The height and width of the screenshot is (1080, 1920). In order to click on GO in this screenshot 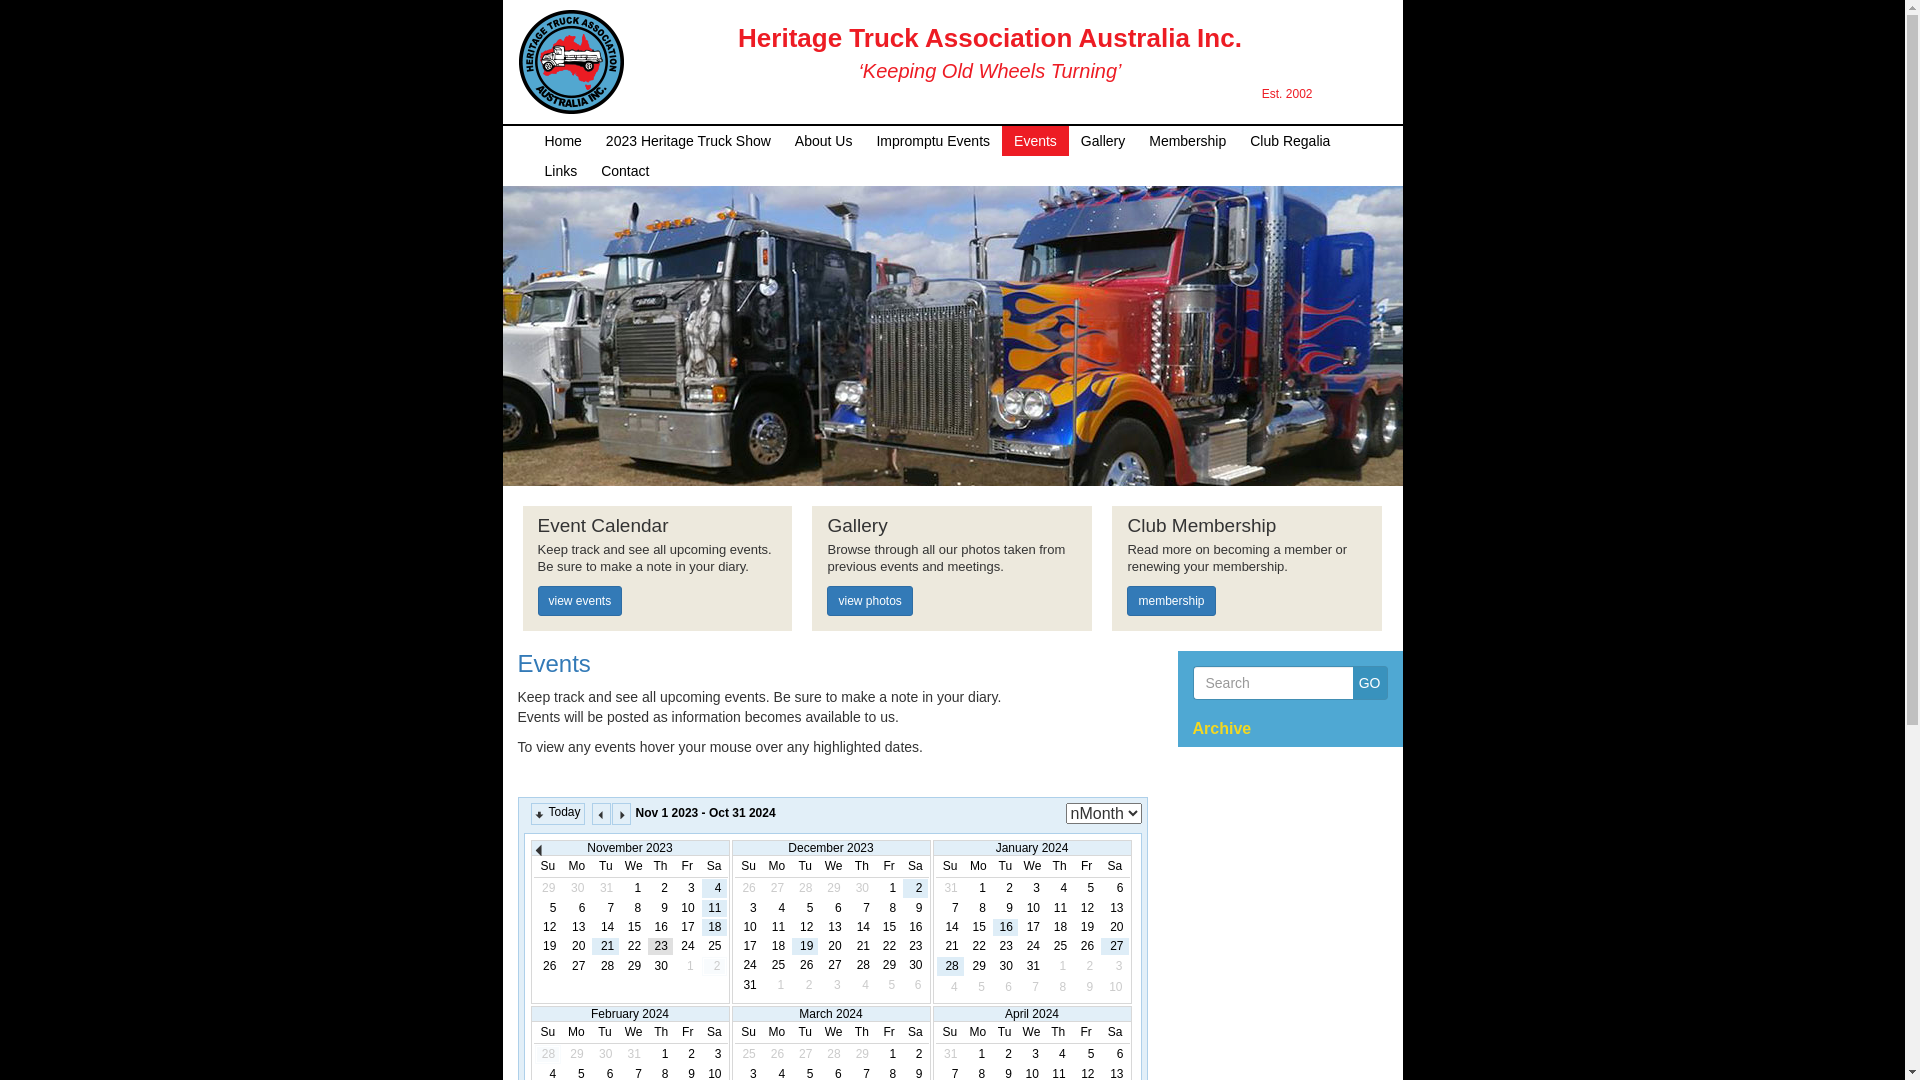, I will do `click(1370, 683)`.